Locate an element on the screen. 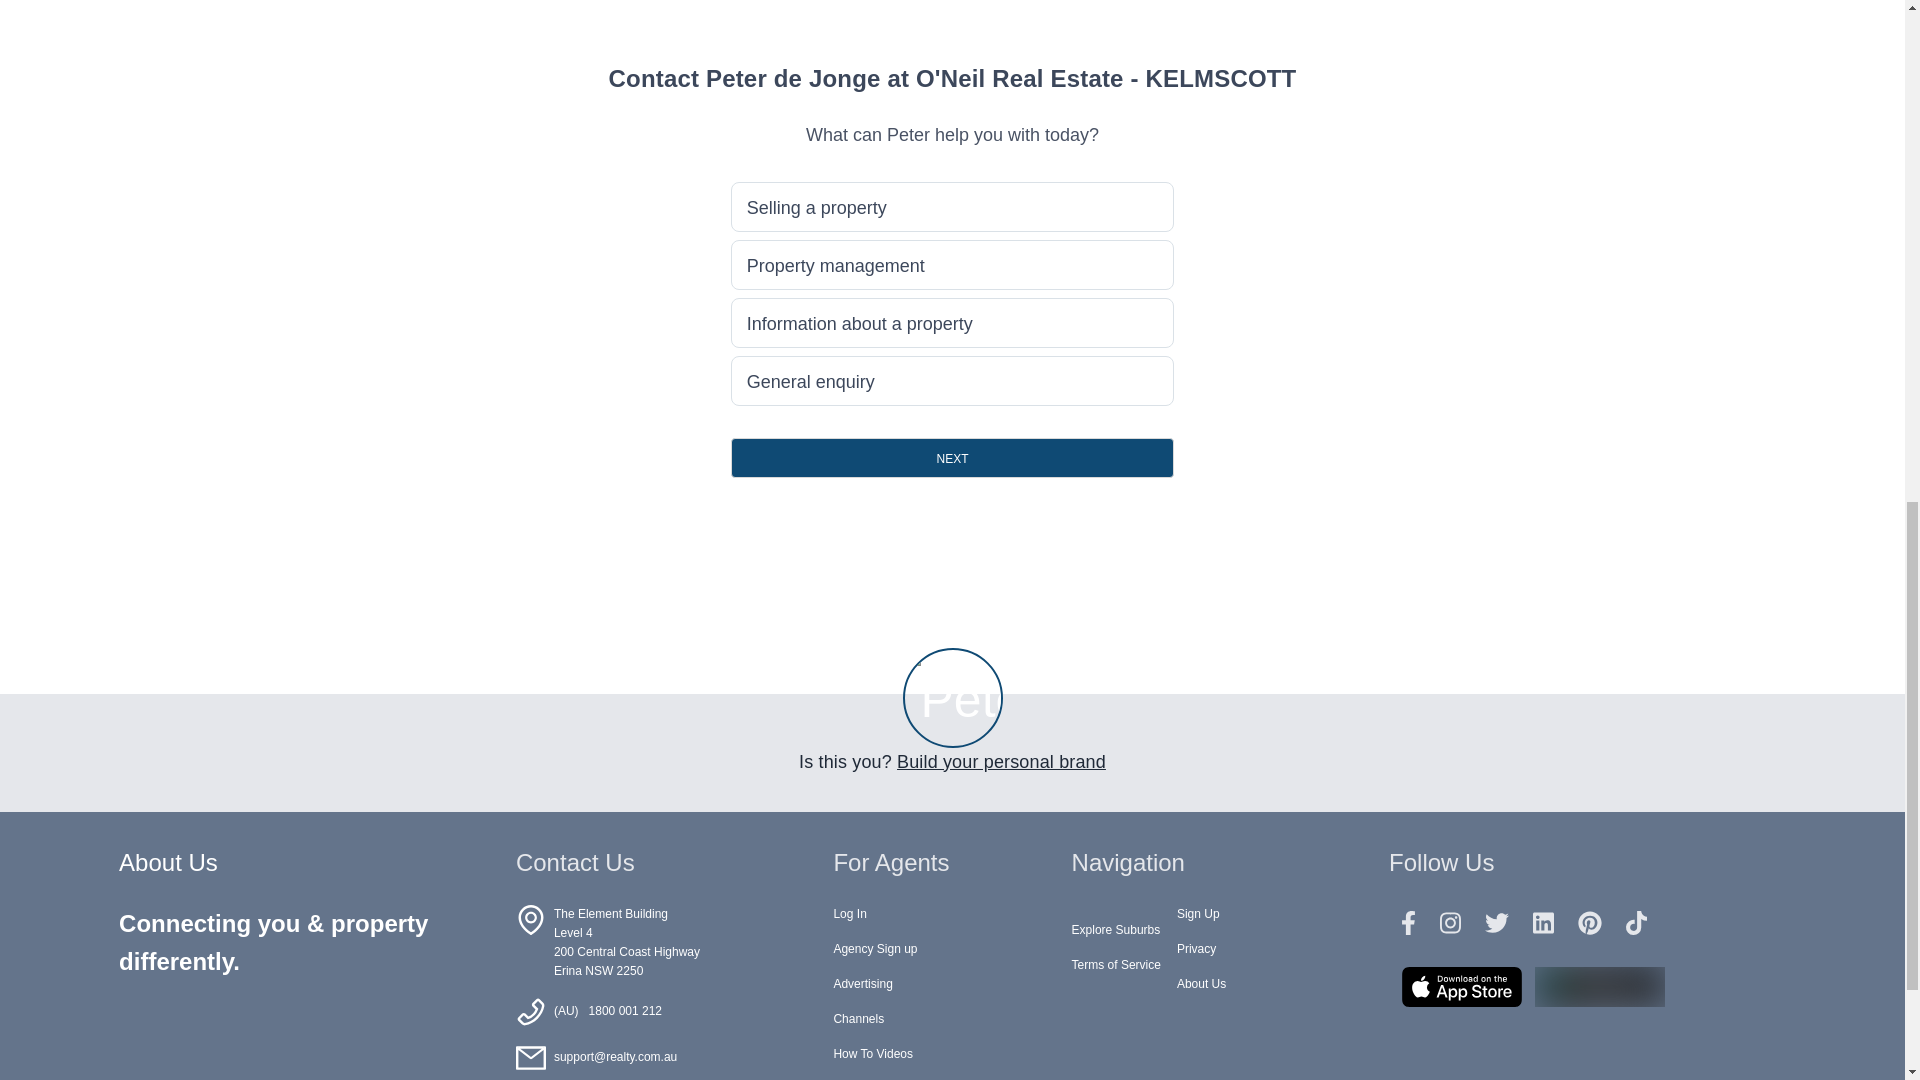  Realty LinkedIn is located at coordinates (1543, 924).